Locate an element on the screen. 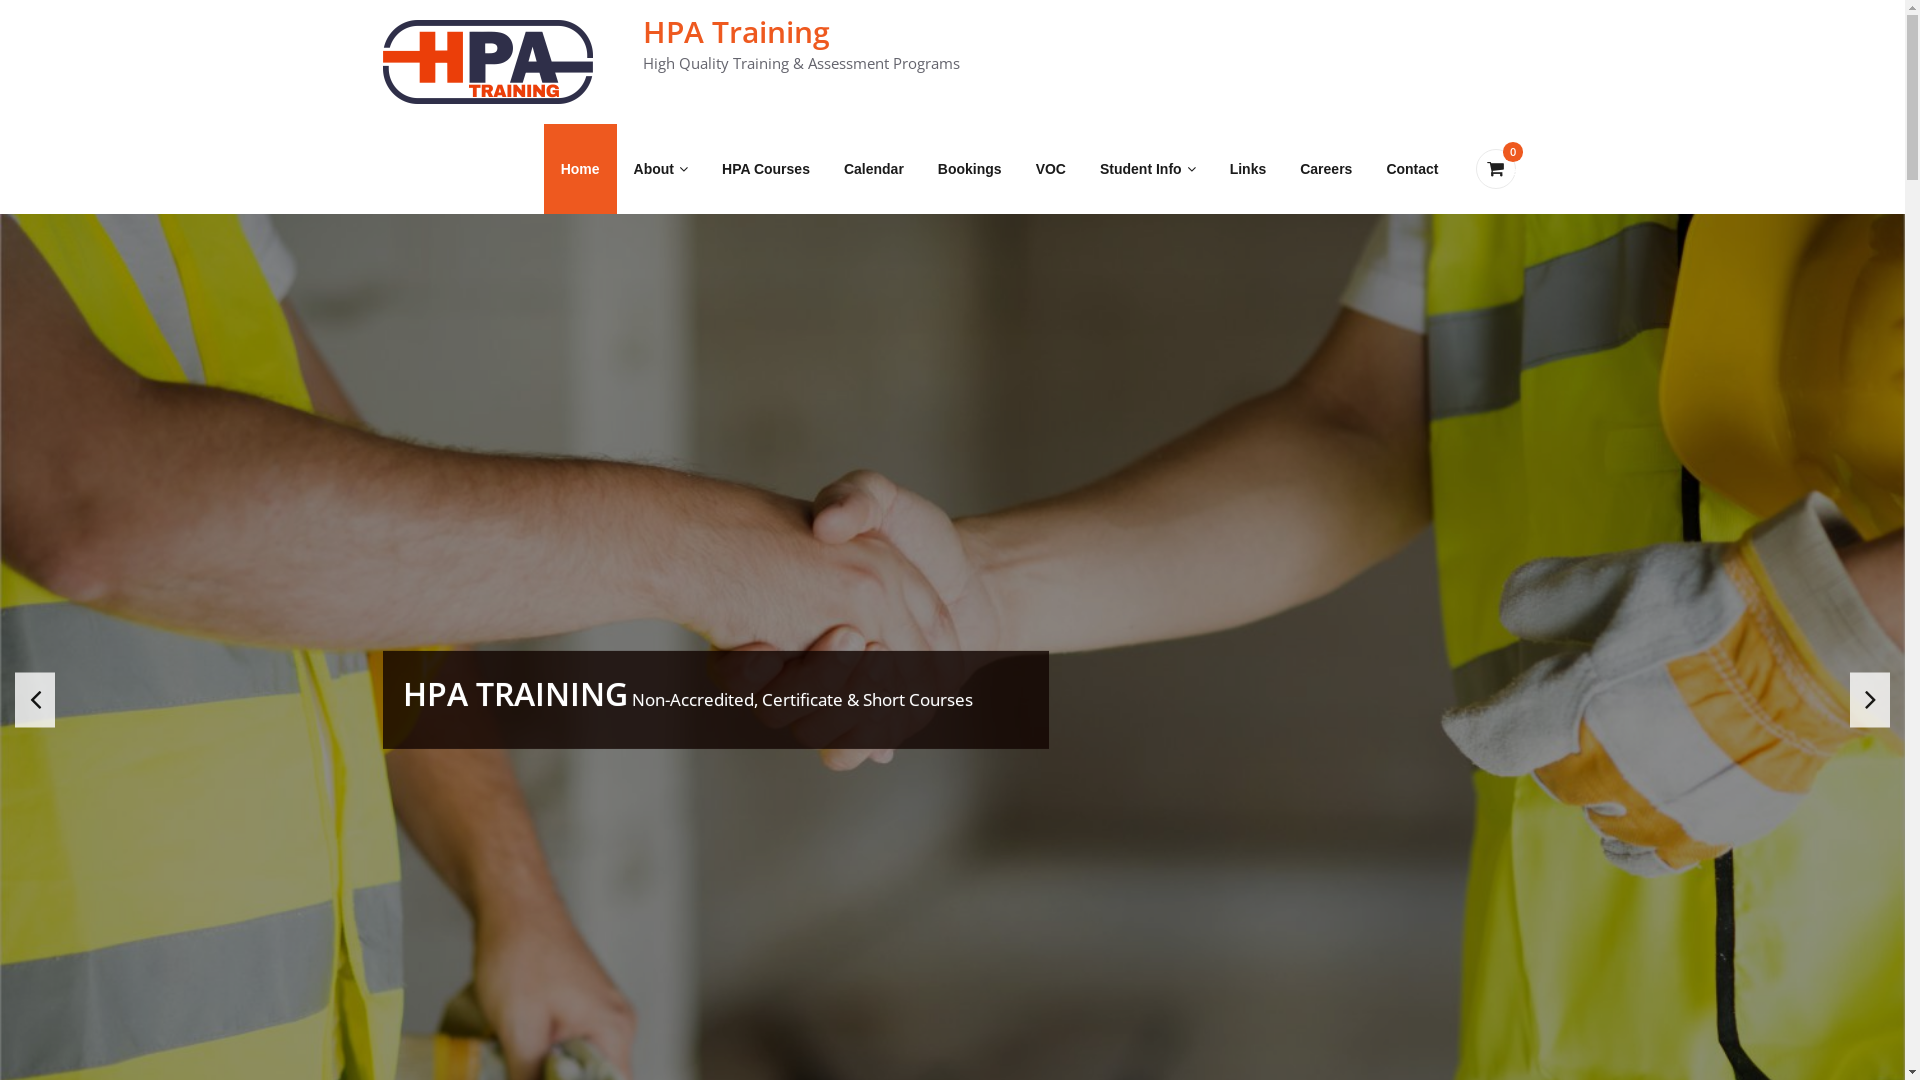 The width and height of the screenshot is (1920, 1080). Contact is located at coordinates (1412, 169).